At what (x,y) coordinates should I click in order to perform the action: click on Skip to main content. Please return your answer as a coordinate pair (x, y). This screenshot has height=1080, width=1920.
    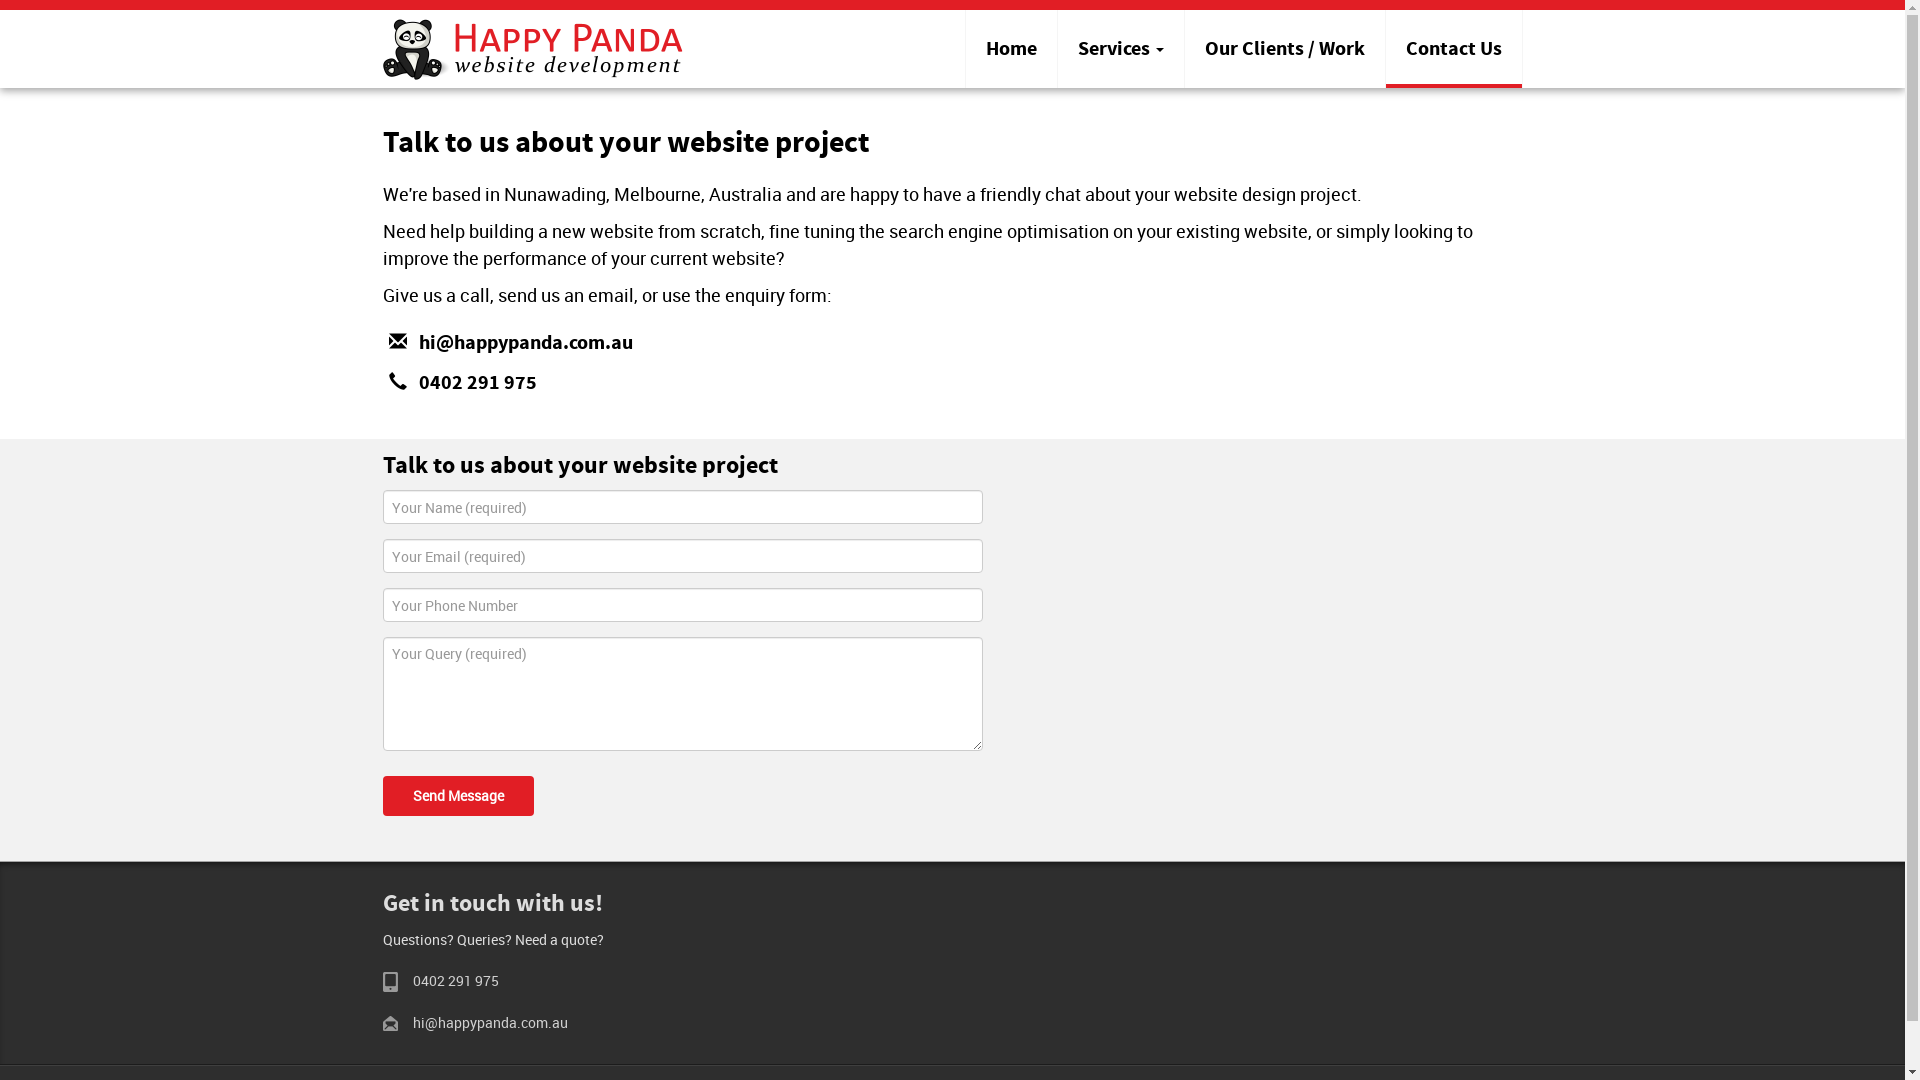
    Looking at the image, I should click on (0, 0).